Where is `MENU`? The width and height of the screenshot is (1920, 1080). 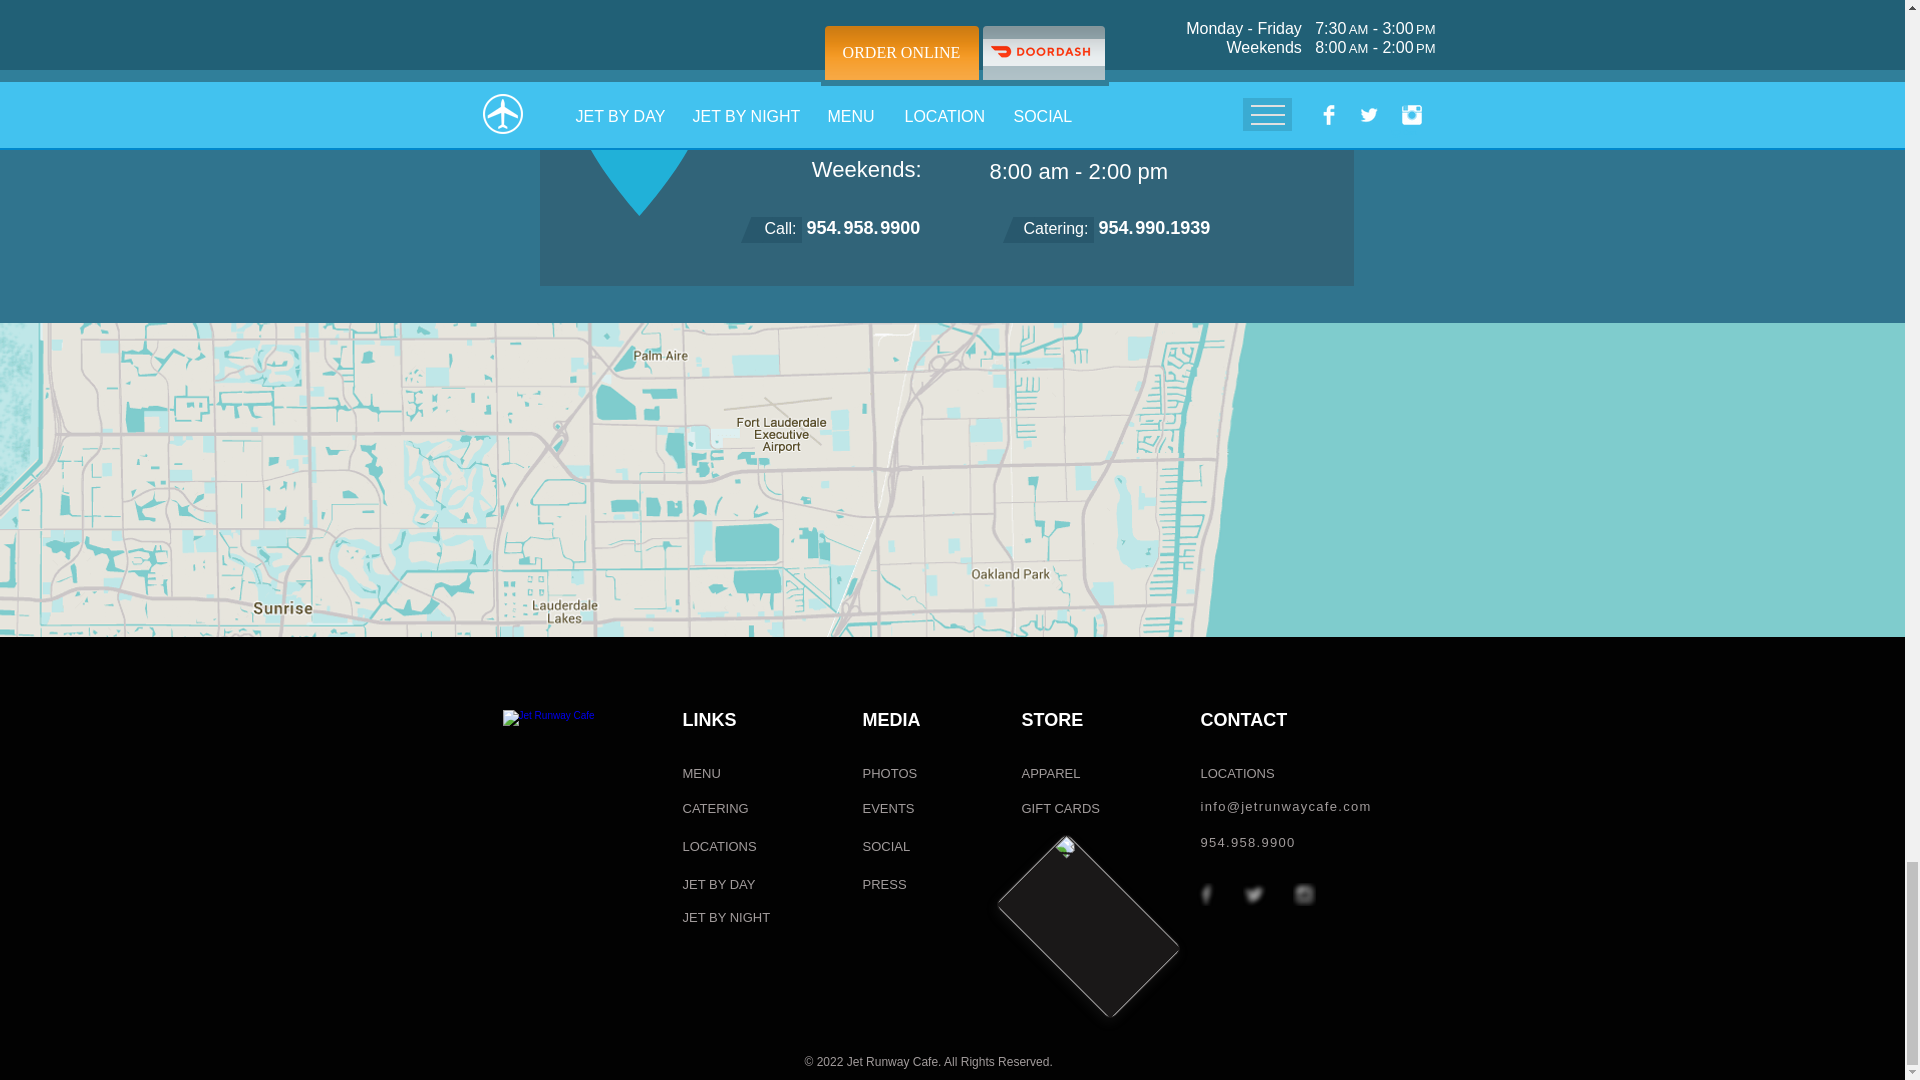
MENU is located at coordinates (709, 774).